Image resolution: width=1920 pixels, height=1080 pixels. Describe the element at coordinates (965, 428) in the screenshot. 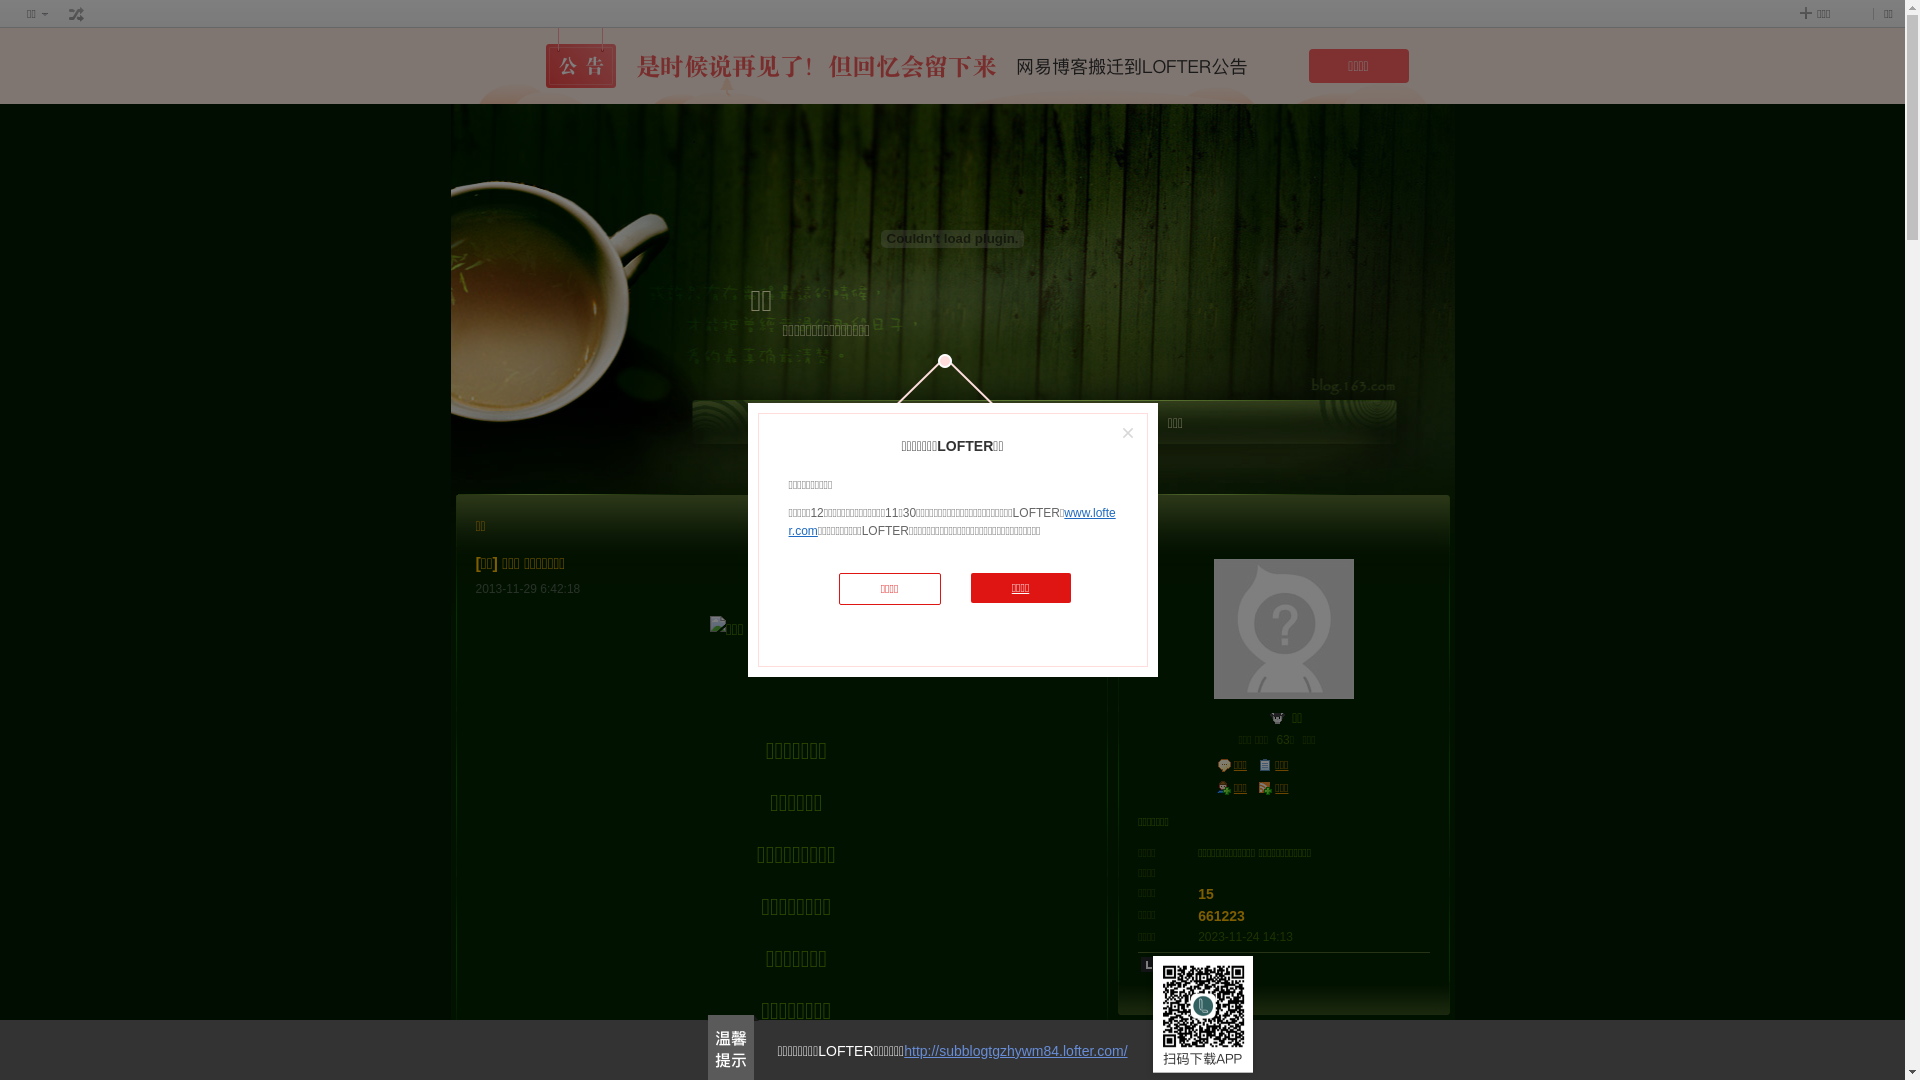

I see `LOFTER` at that location.